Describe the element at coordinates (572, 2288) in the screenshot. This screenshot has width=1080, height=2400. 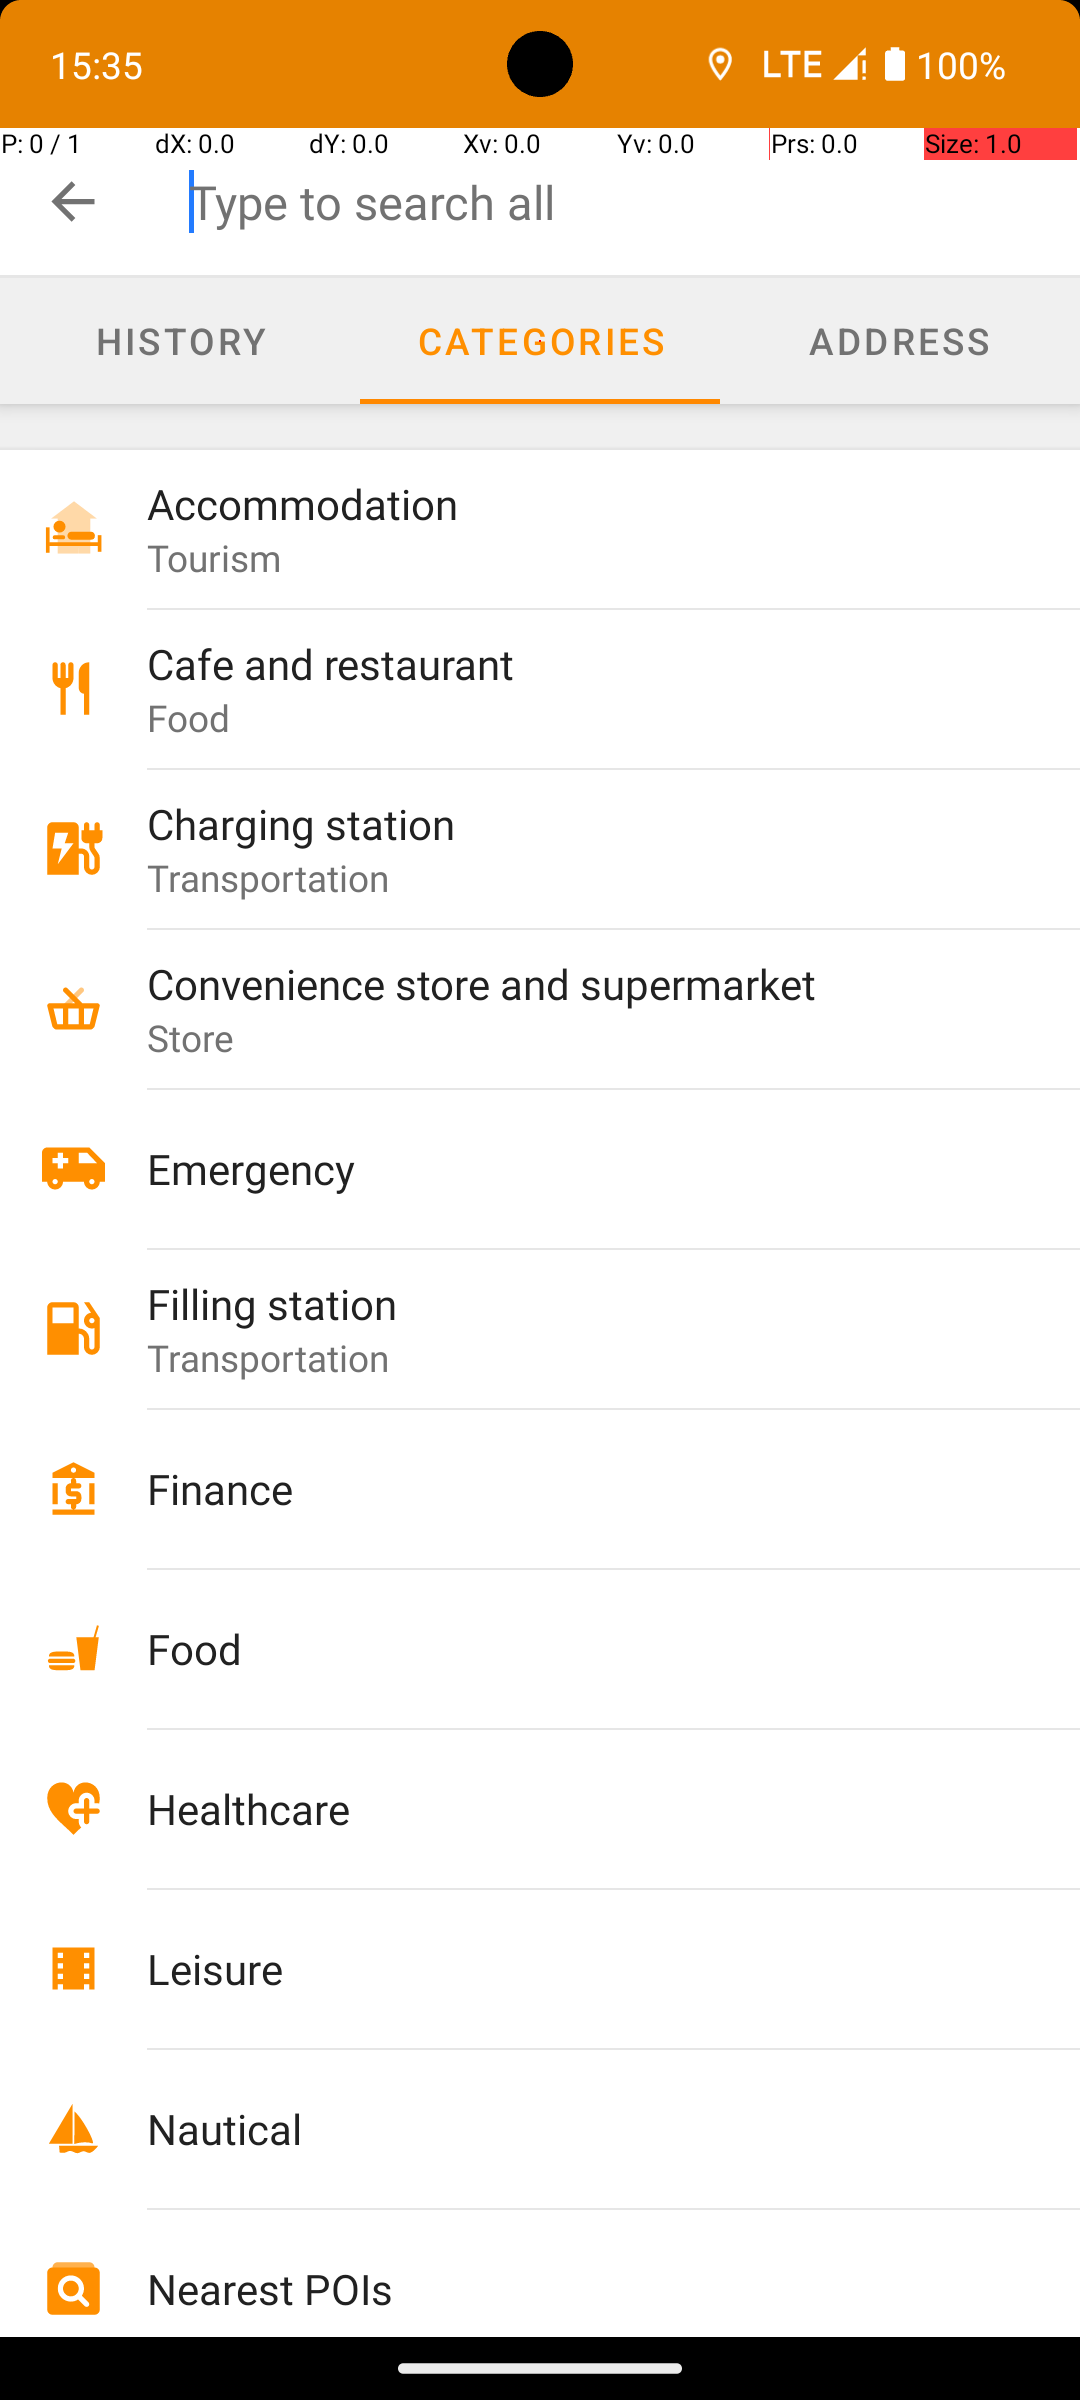
I see `Nearest POIs` at that location.